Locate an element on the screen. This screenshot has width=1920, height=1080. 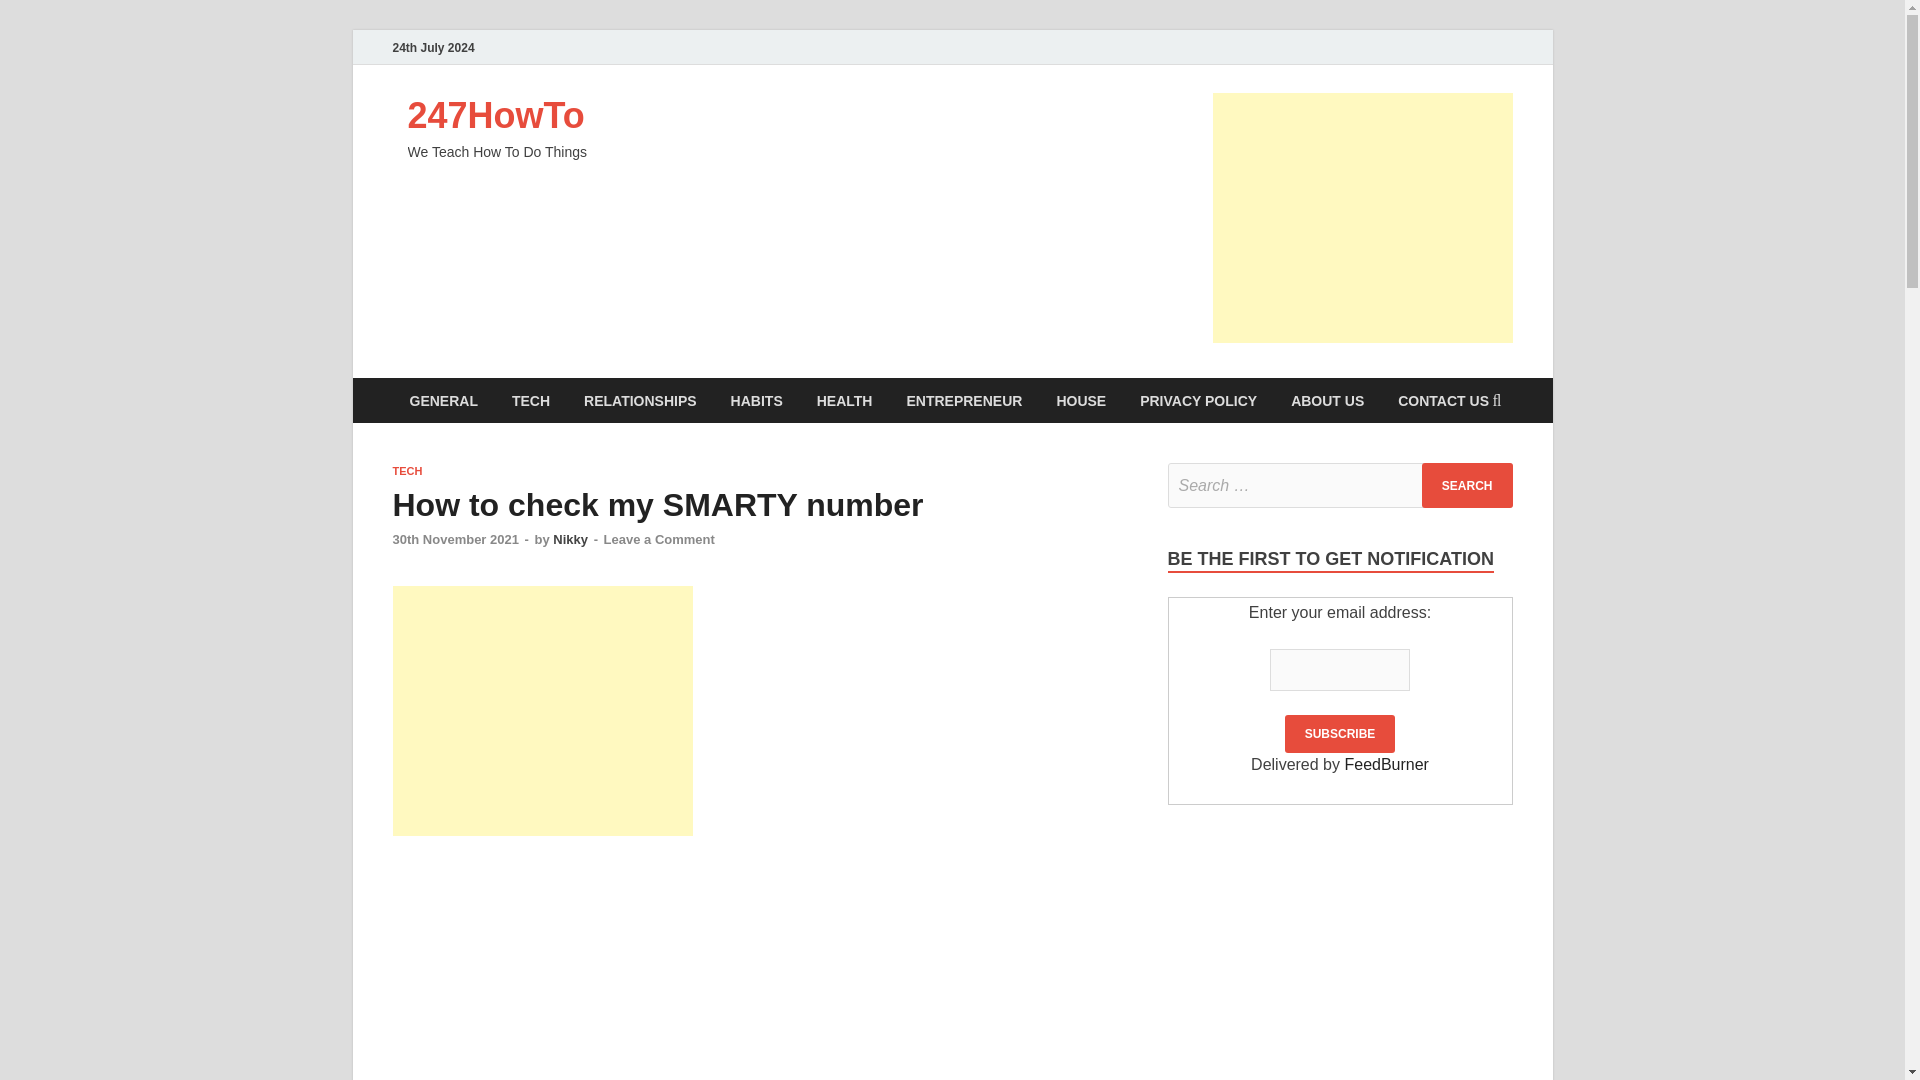
HABITS is located at coordinates (757, 400).